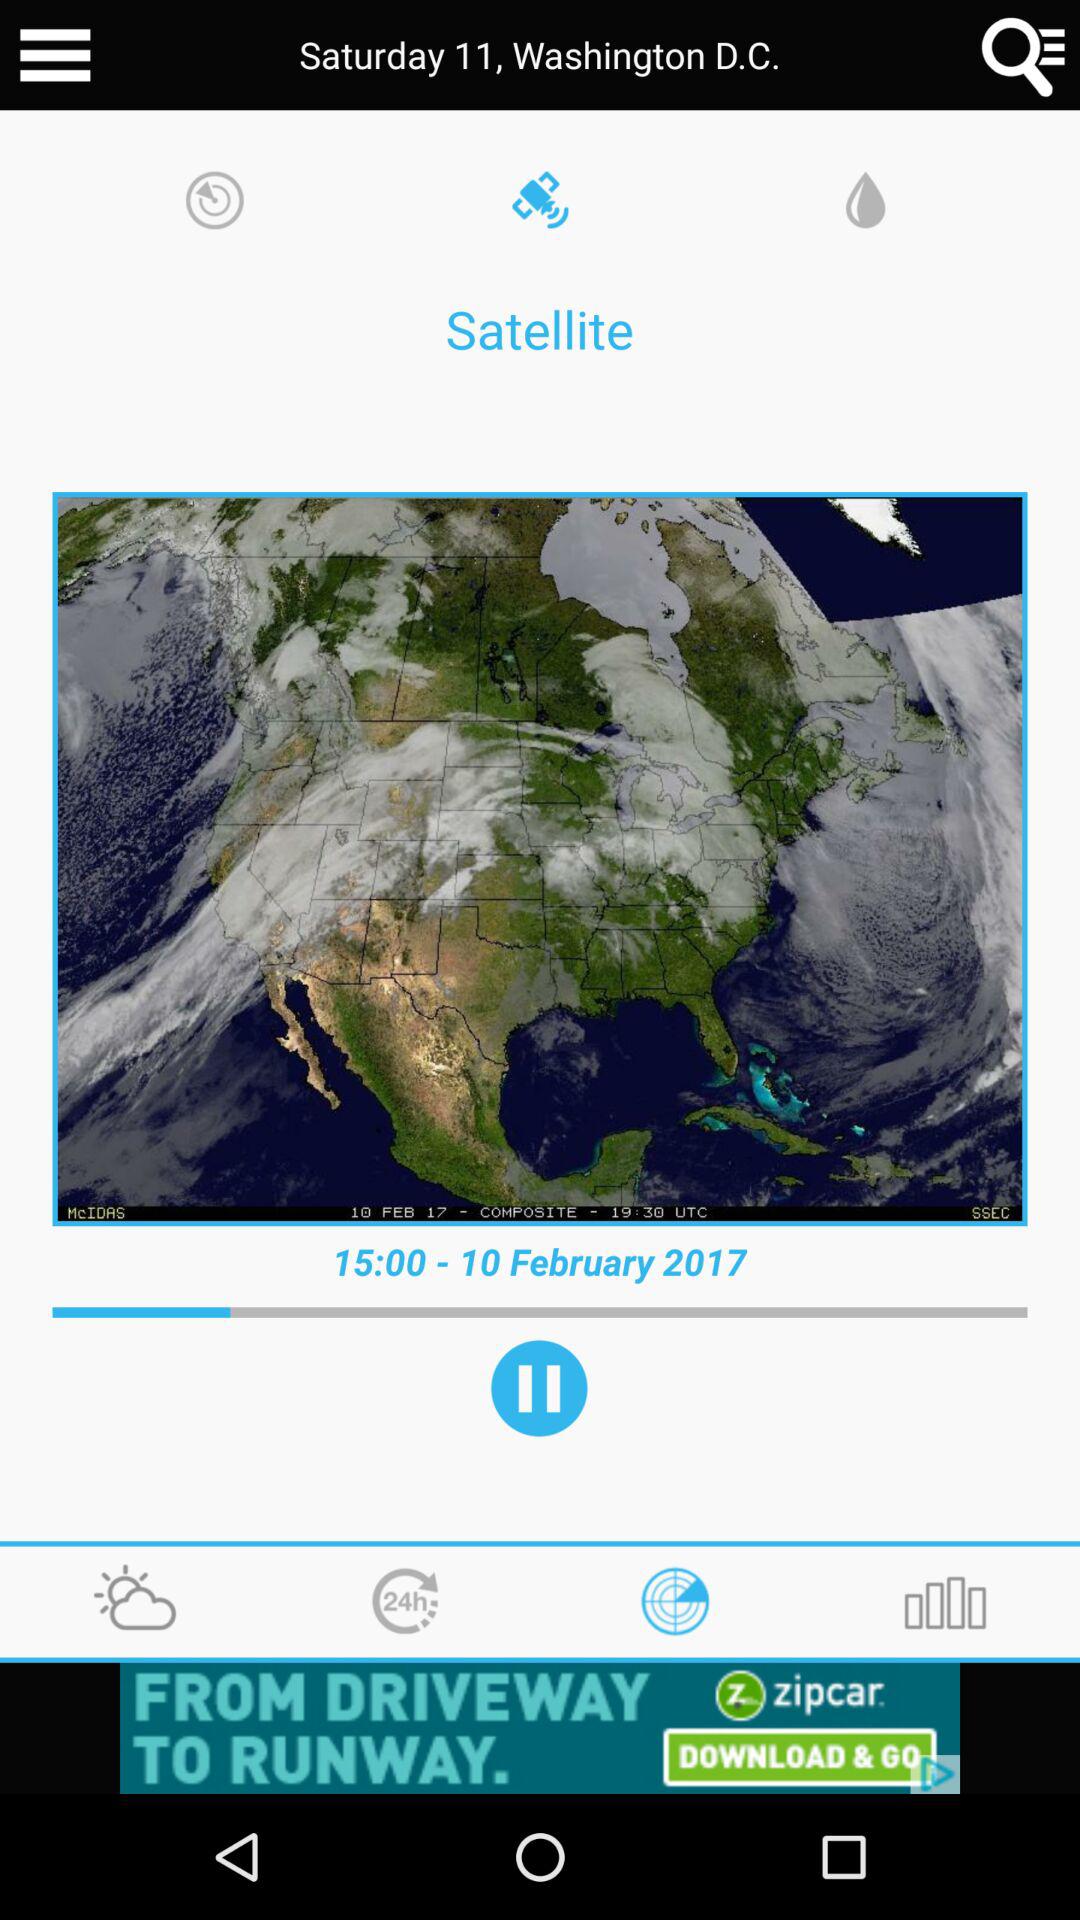 The image size is (1080, 1920). Describe the element at coordinates (55, 55) in the screenshot. I see `show the menu` at that location.